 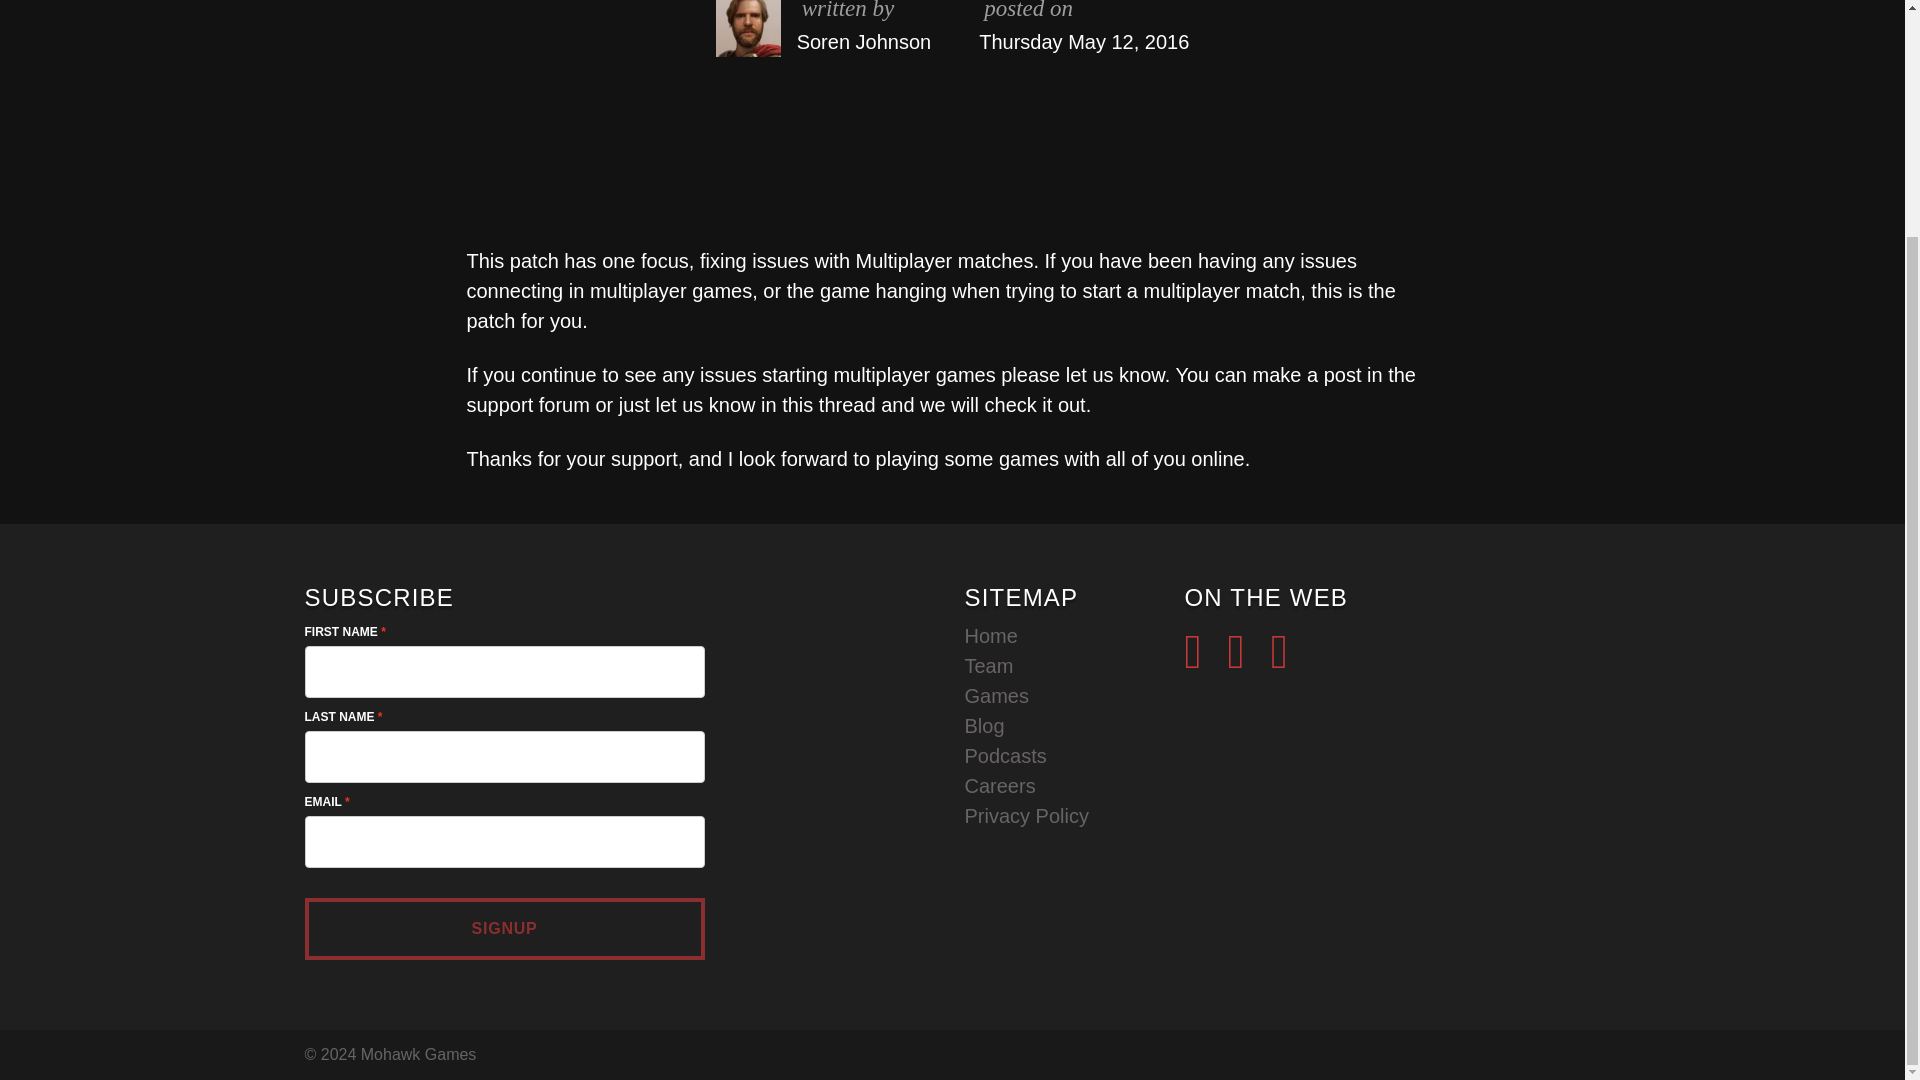 What do you see at coordinates (995, 696) in the screenshot?
I see `Games` at bounding box center [995, 696].